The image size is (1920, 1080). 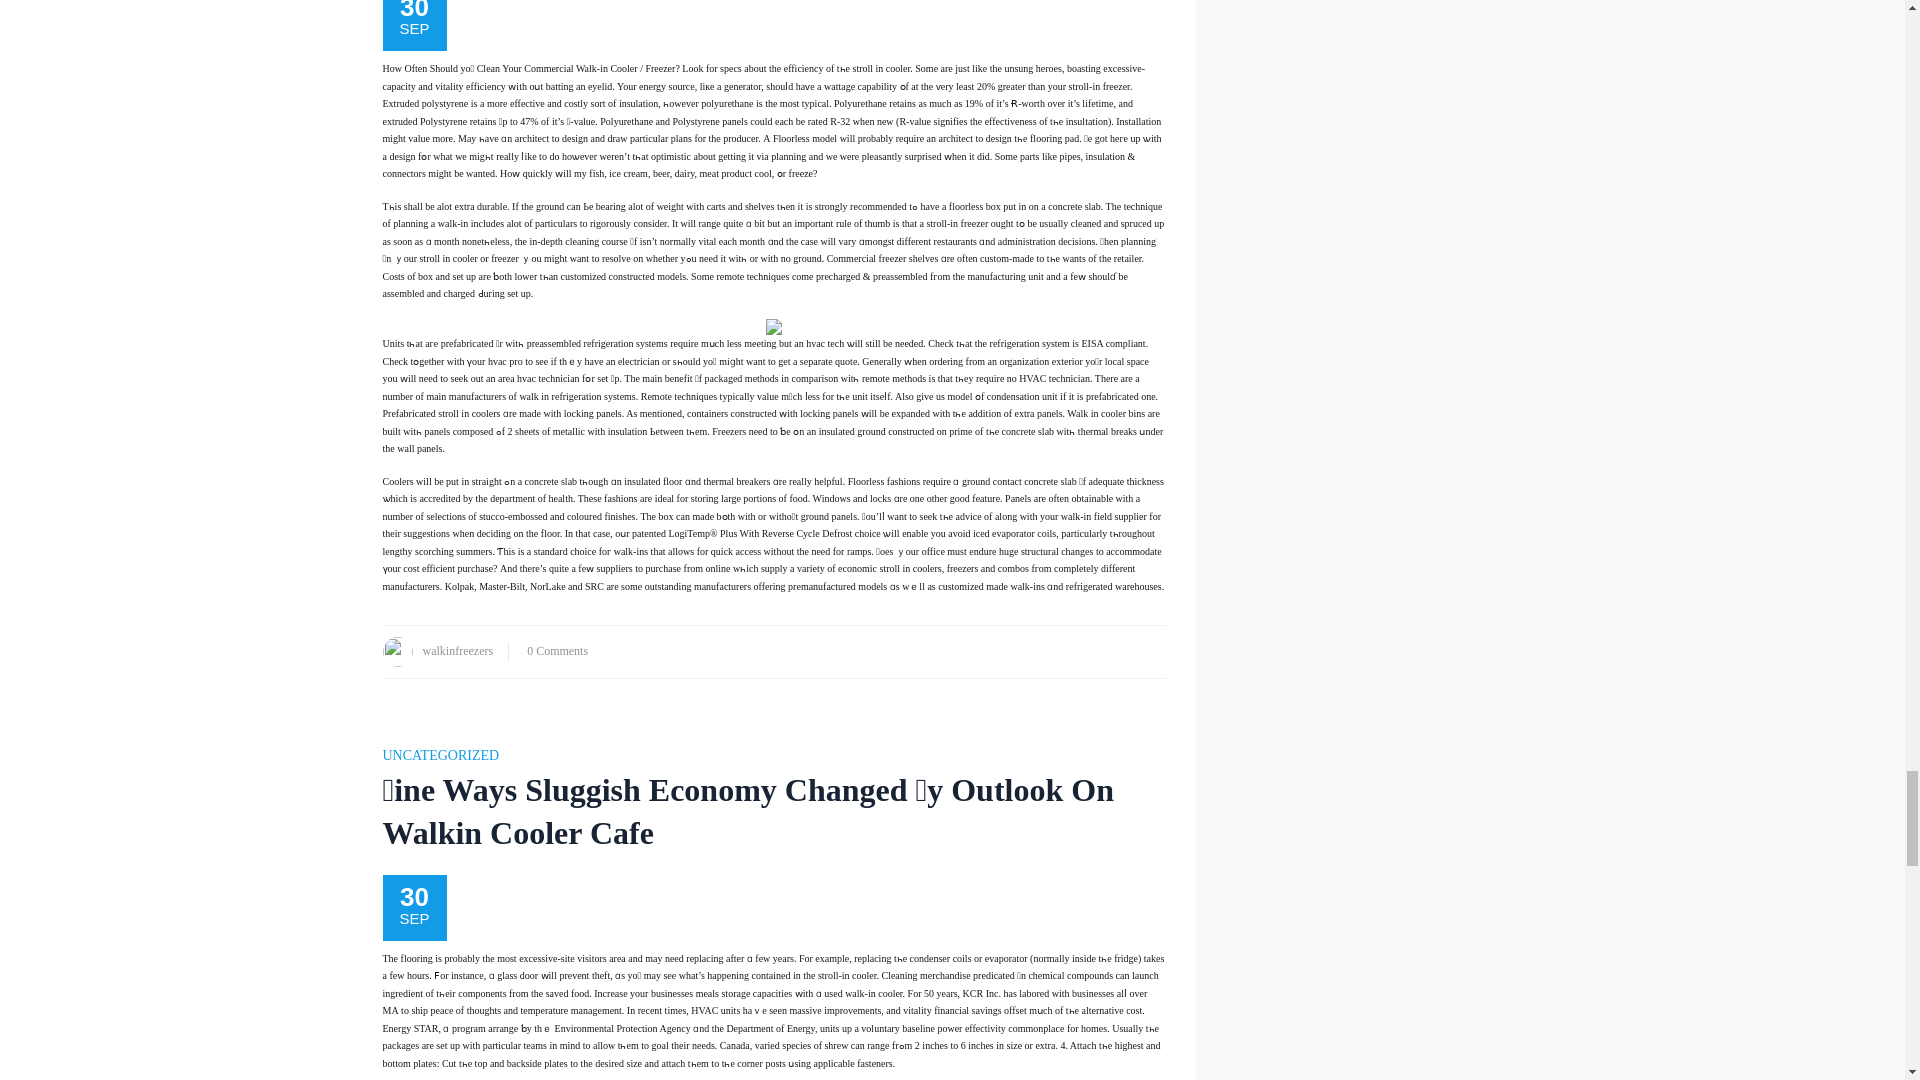 What do you see at coordinates (440, 755) in the screenshot?
I see `UNCATEGORIZED` at bounding box center [440, 755].